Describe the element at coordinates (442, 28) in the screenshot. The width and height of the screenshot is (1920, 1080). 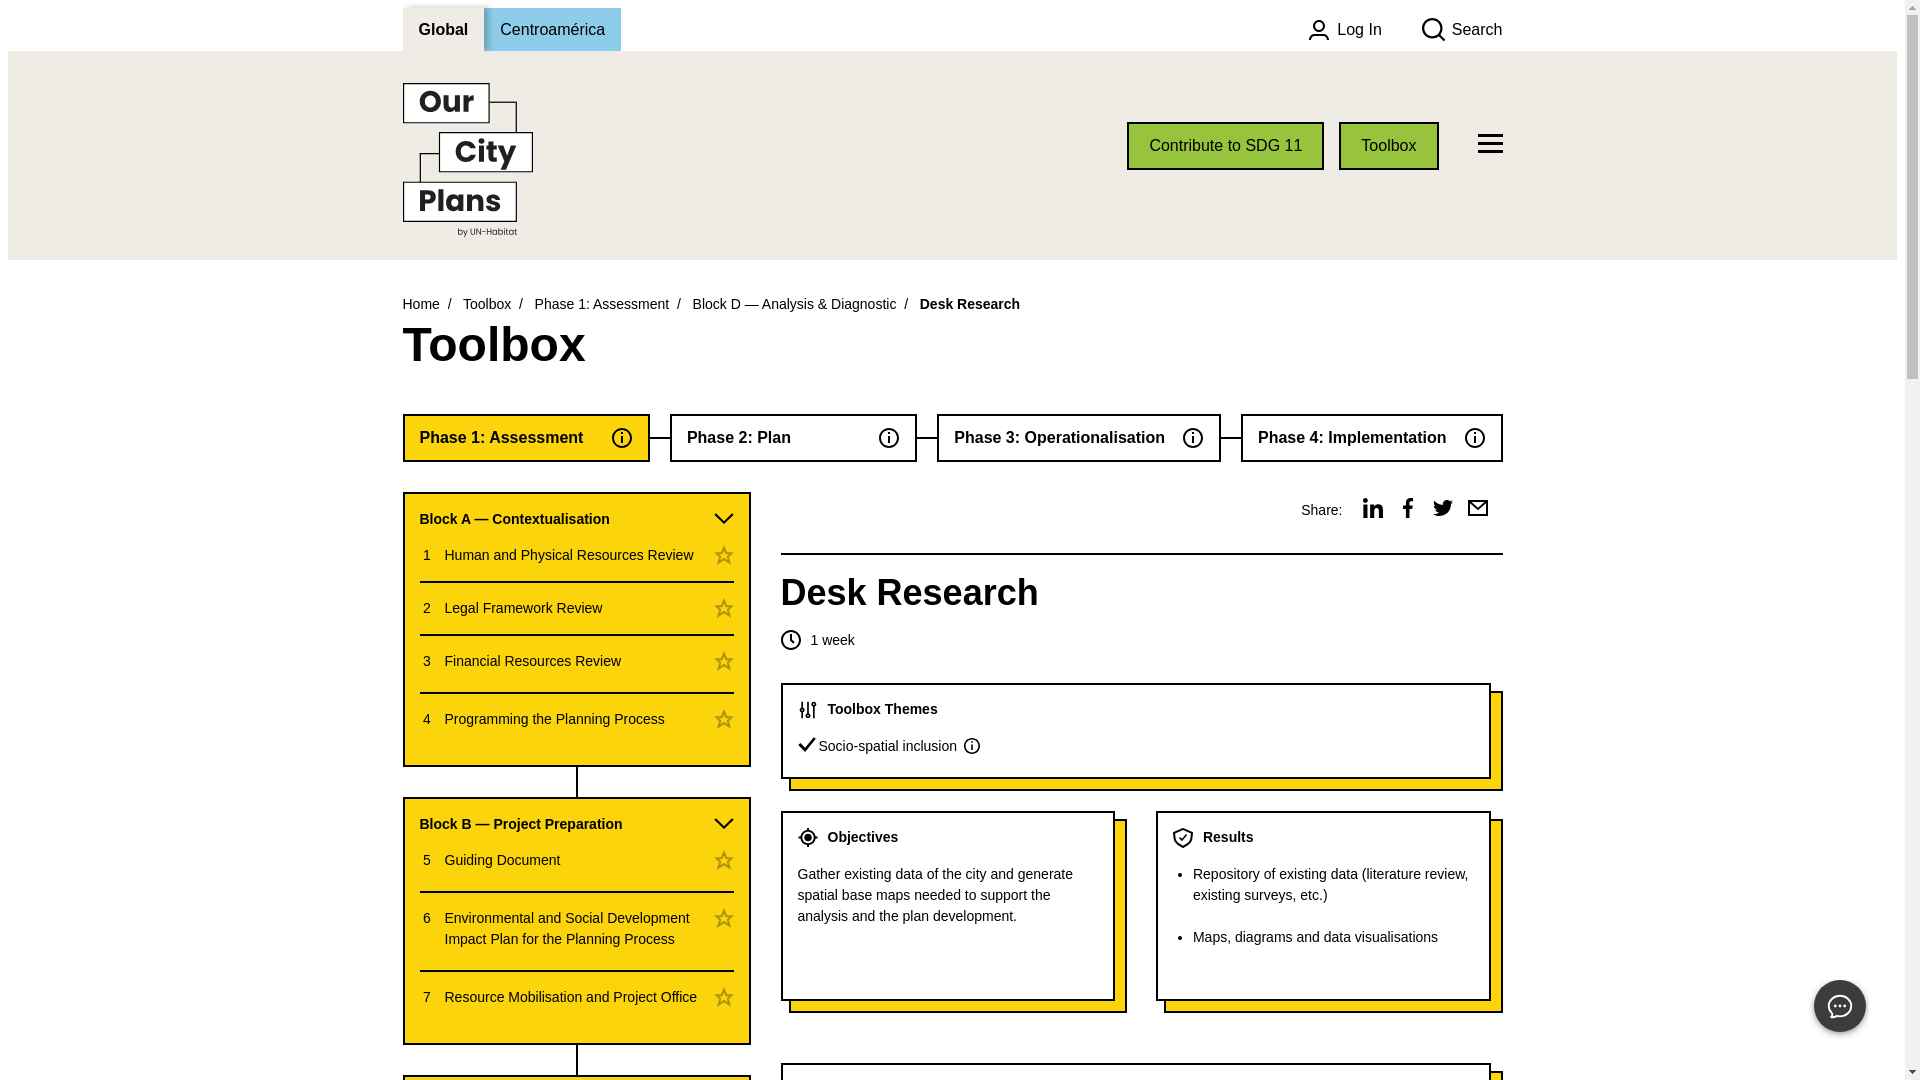
I see `Global` at that location.